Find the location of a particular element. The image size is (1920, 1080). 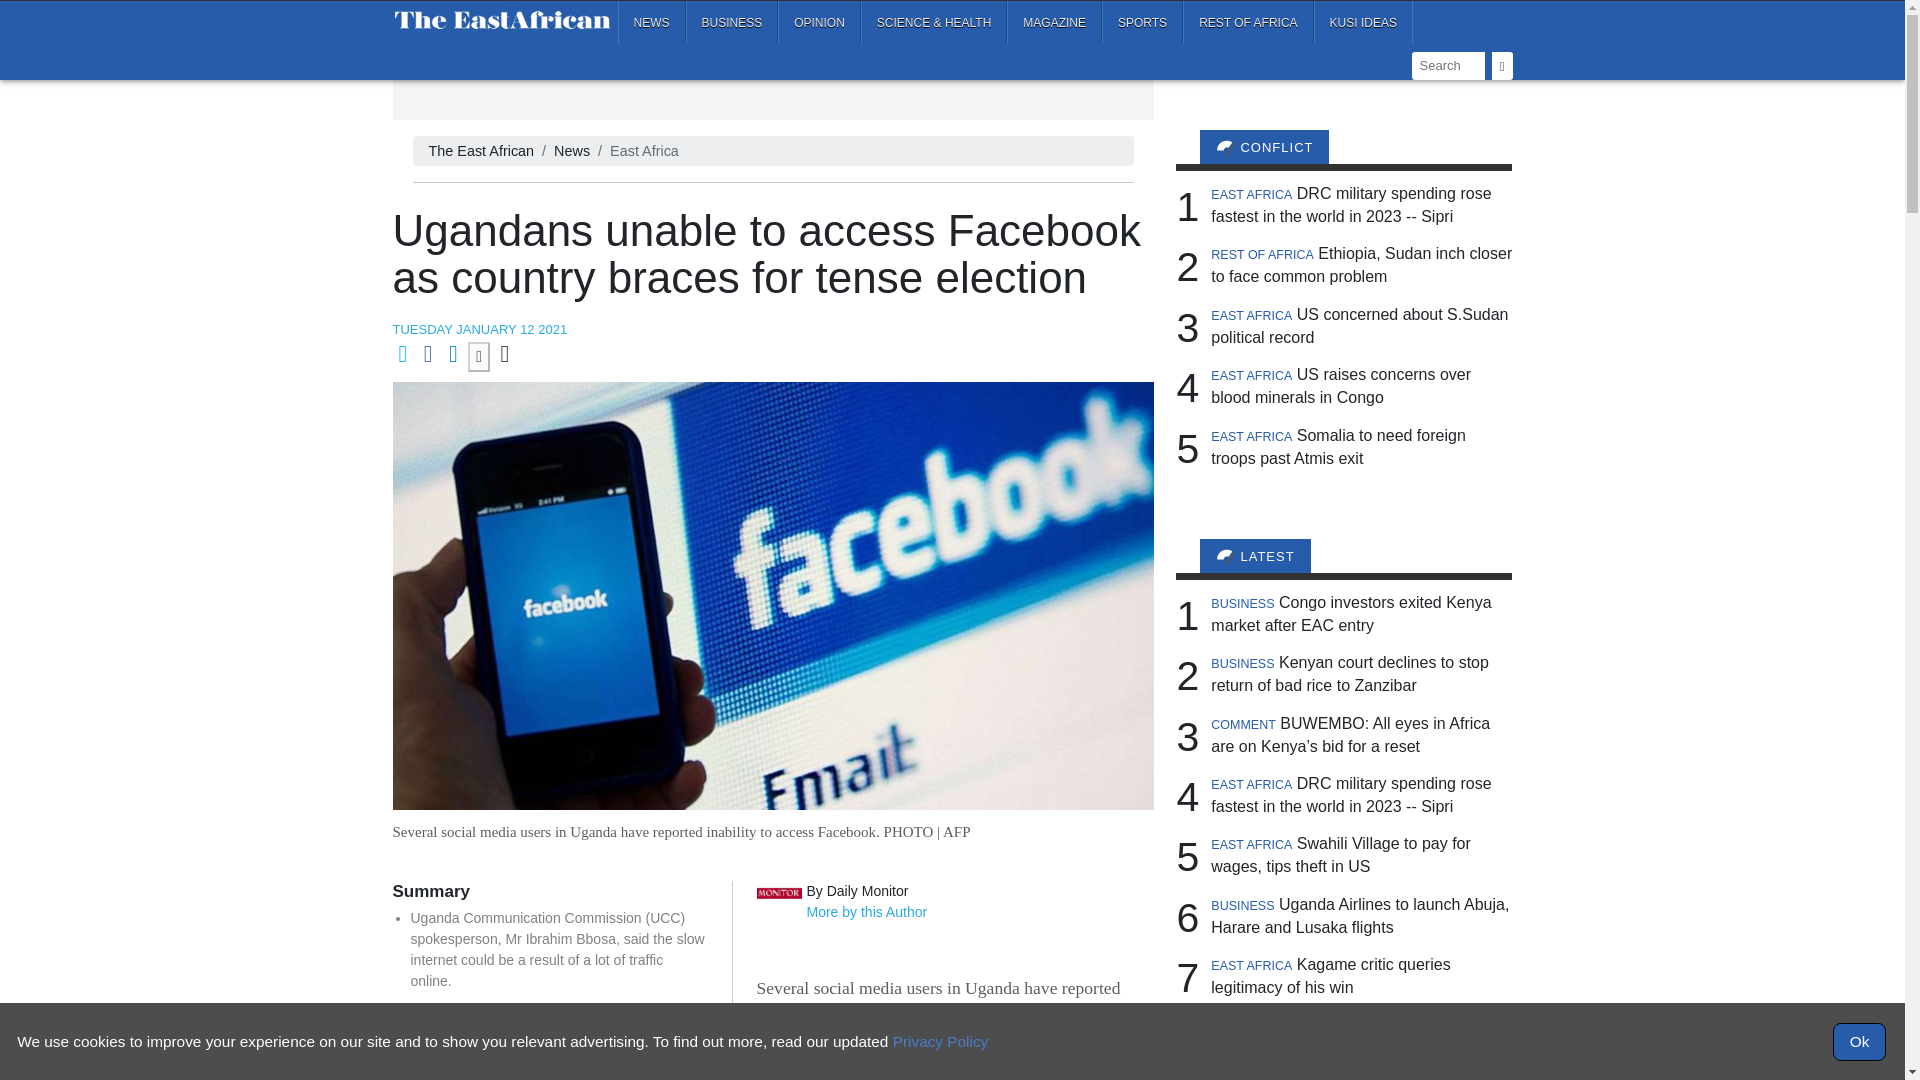

NEWS is located at coordinates (652, 22).